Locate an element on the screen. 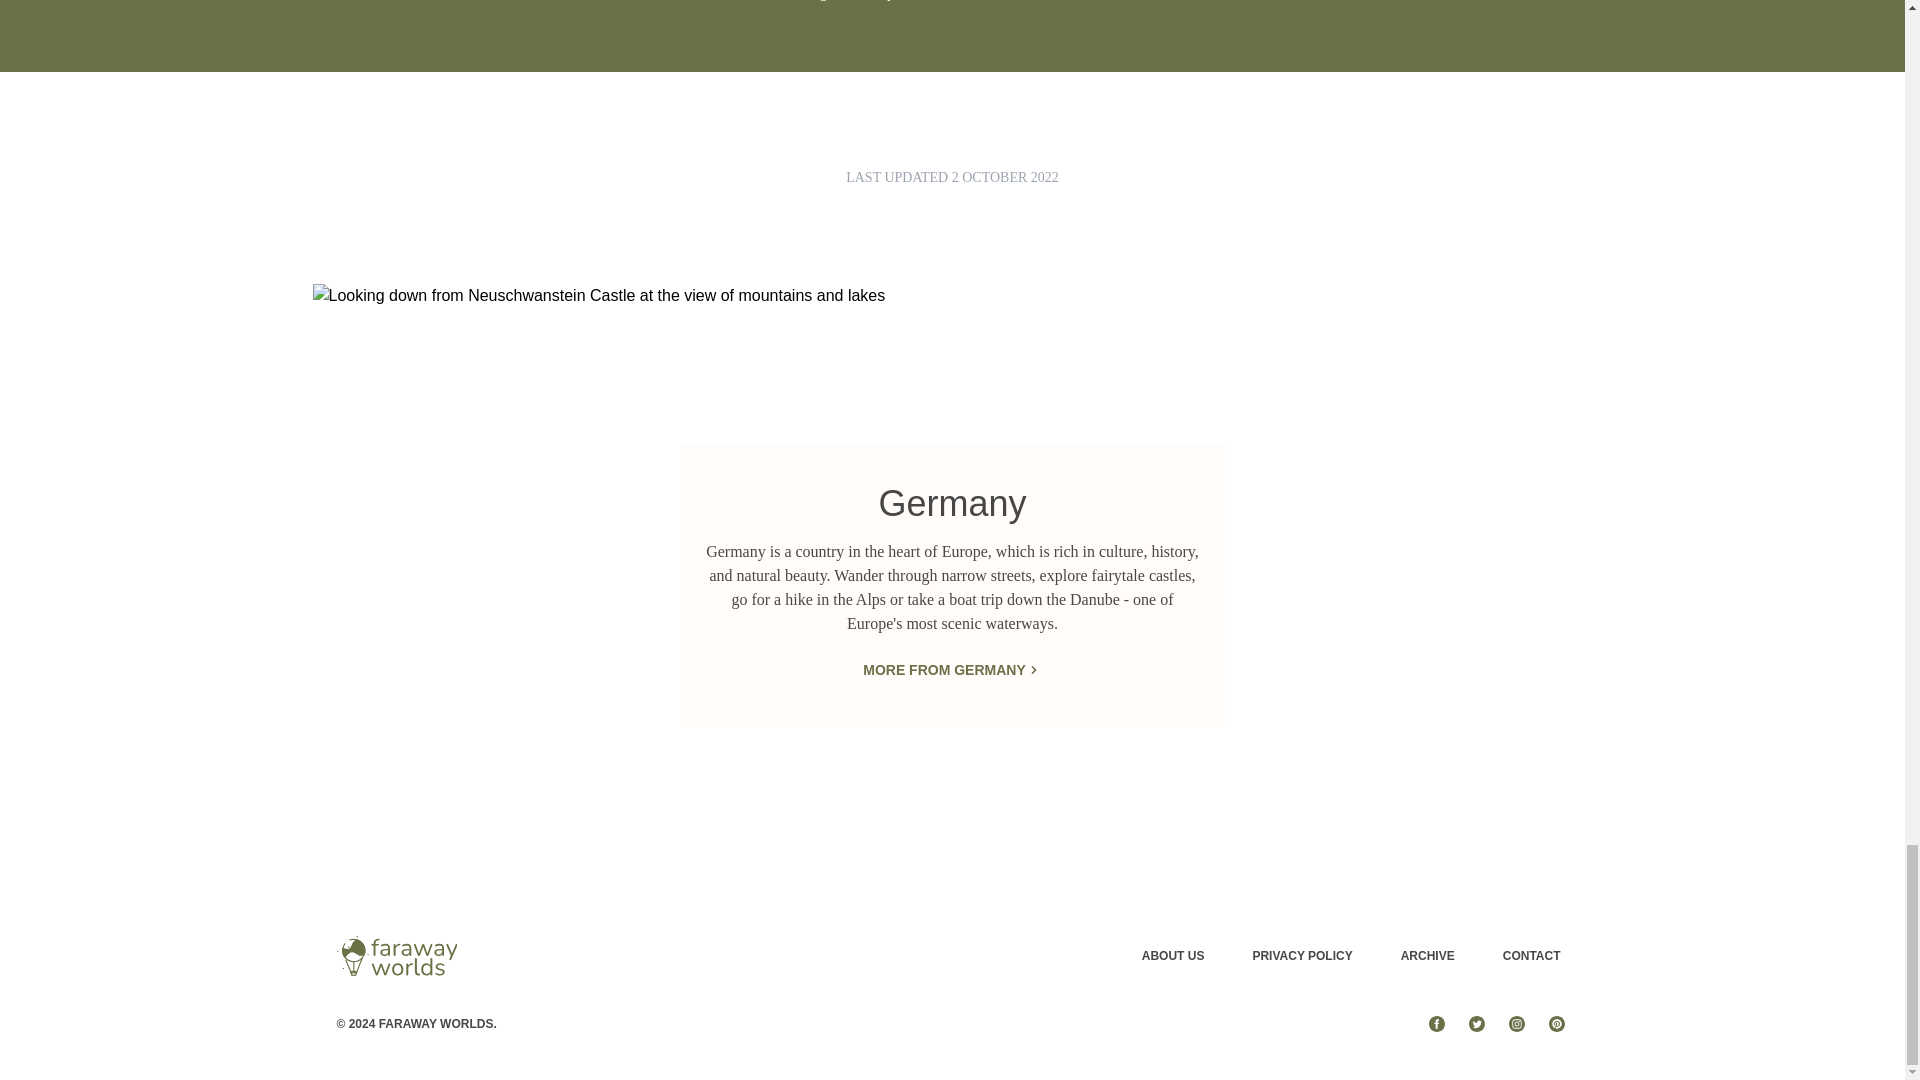 The height and width of the screenshot is (1080, 1920). PRIVACY POLICY is located at coordinates (1301, 956).